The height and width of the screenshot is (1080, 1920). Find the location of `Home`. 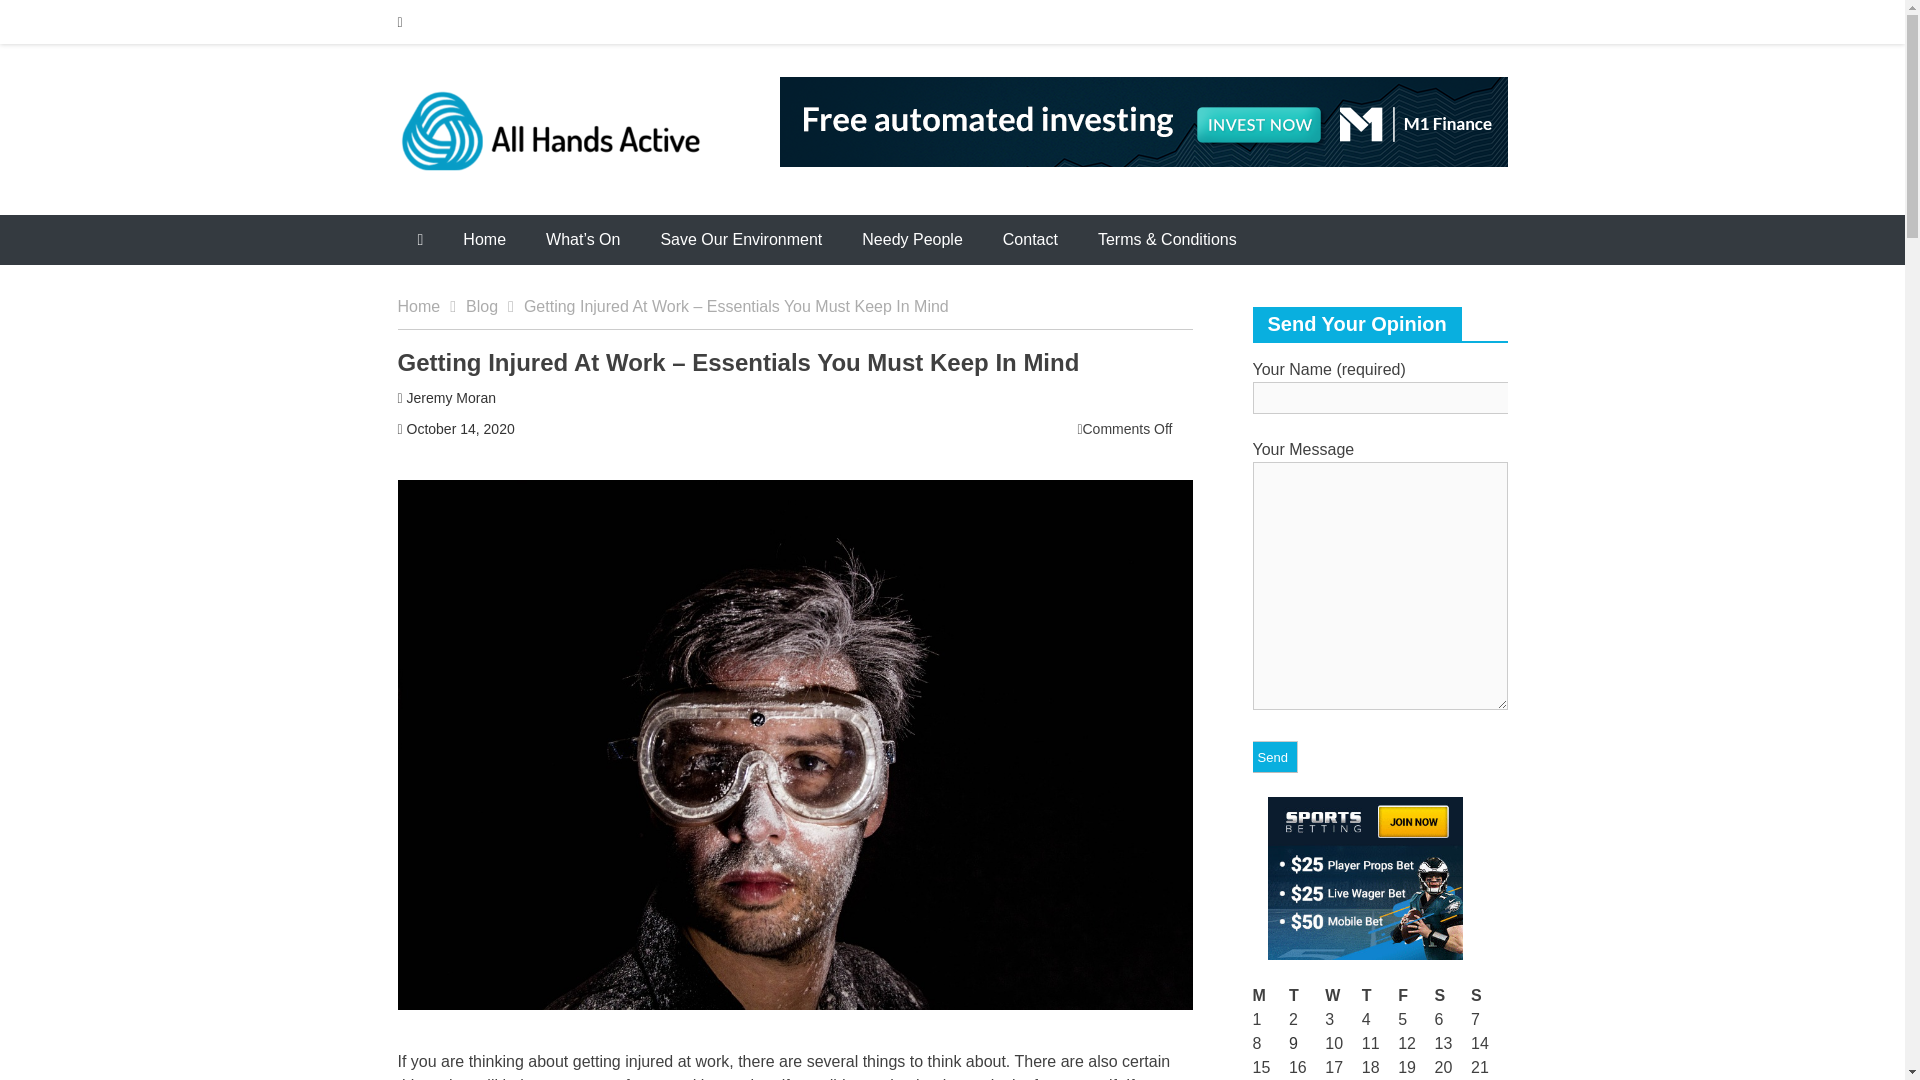

Home is located at coordinates (484, 239).